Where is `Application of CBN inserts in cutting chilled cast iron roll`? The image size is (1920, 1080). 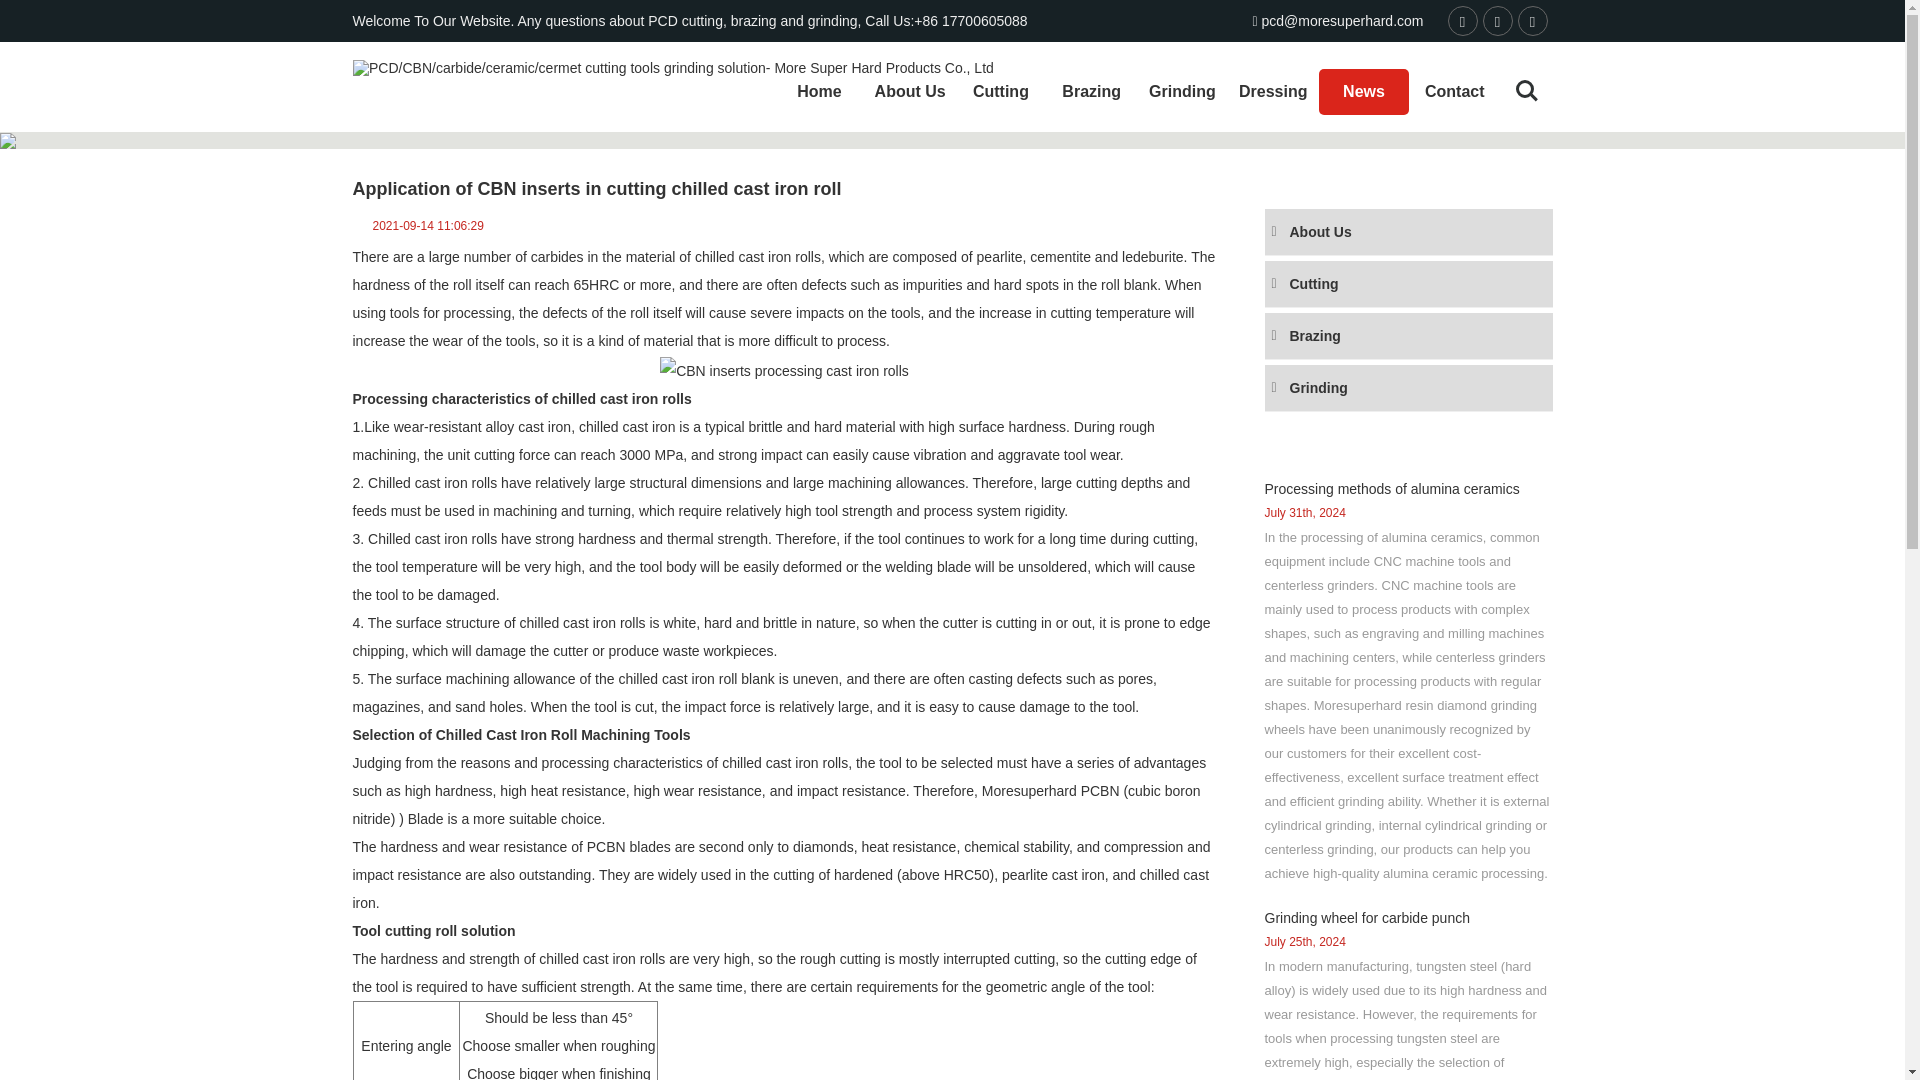 Application of CBN inserts in cutting chilled cast iron roll is located at coordinates (1380, 106).